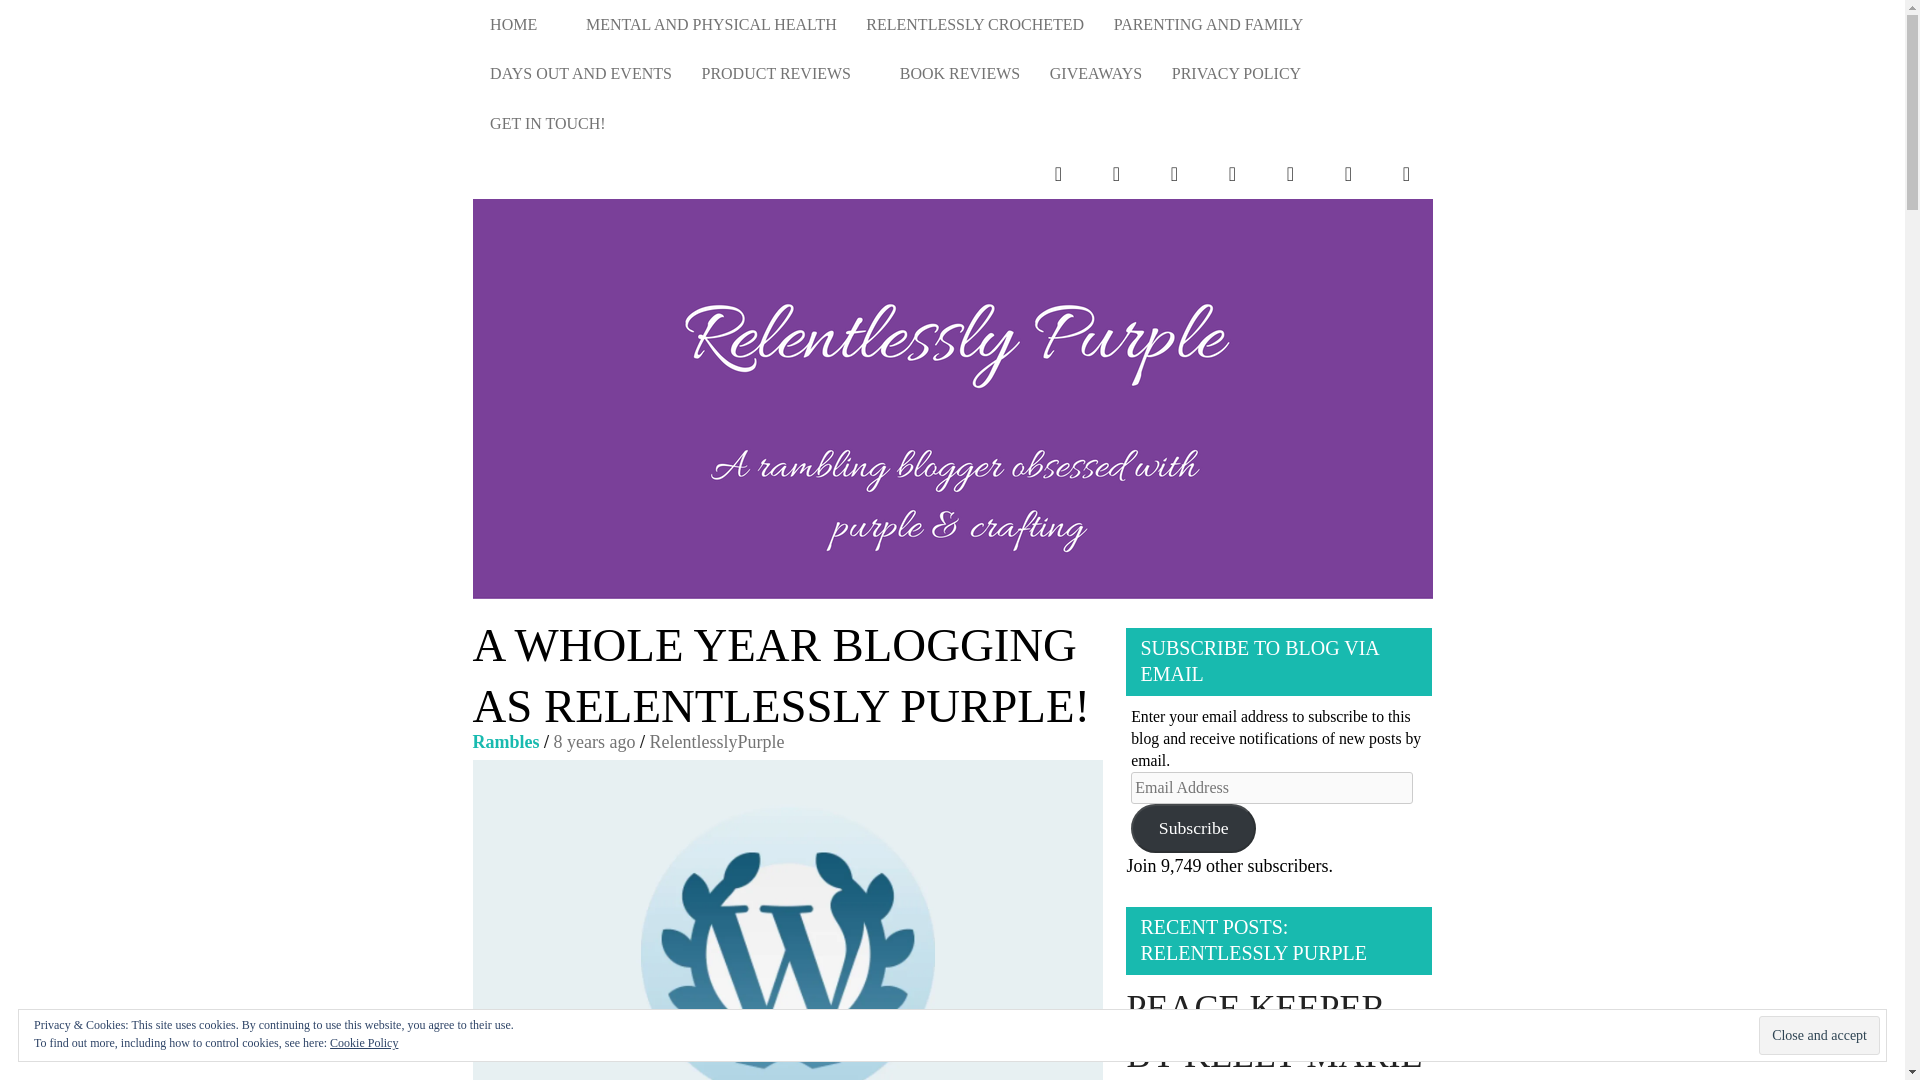 Image resolution: width=1920 pixels, height=1080 pixels. I want to click on HOME, so click(522, 24).